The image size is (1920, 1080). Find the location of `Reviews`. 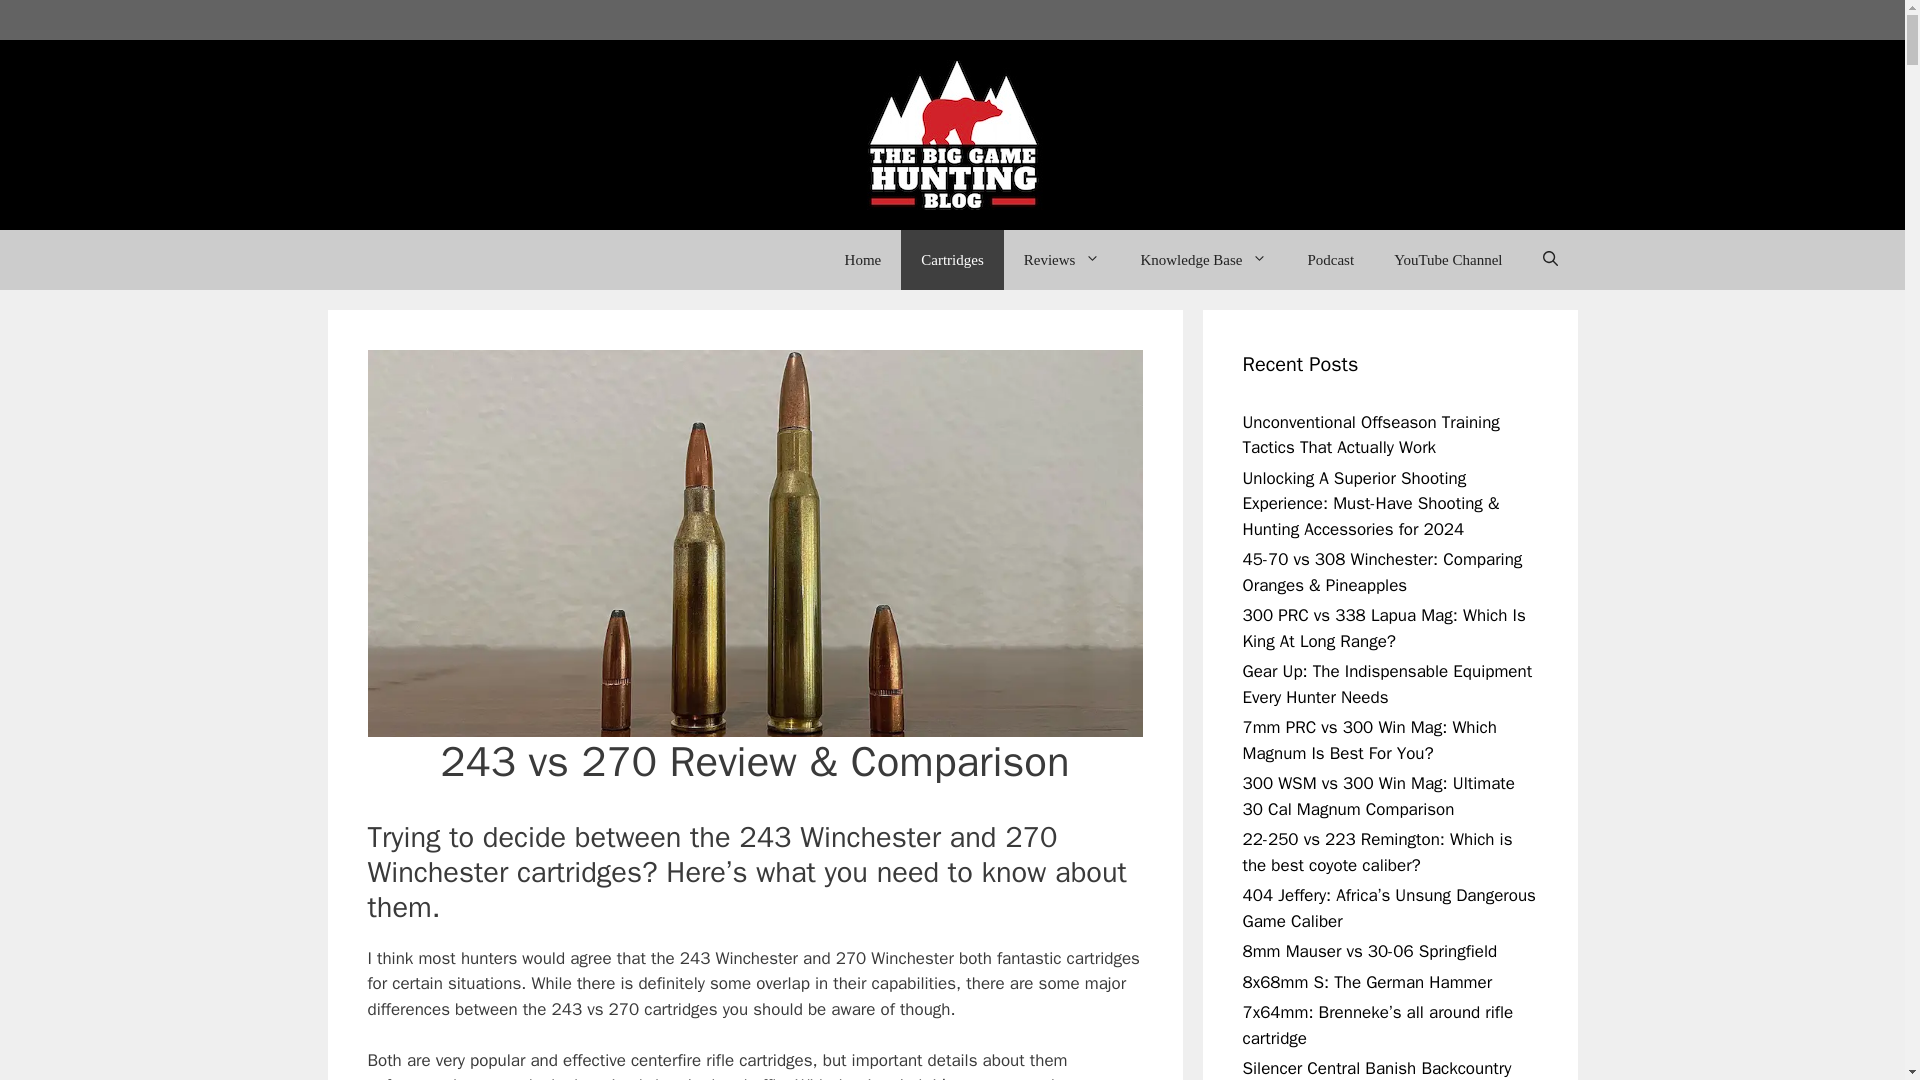

Reviews is located at coordinates (1062, 260).